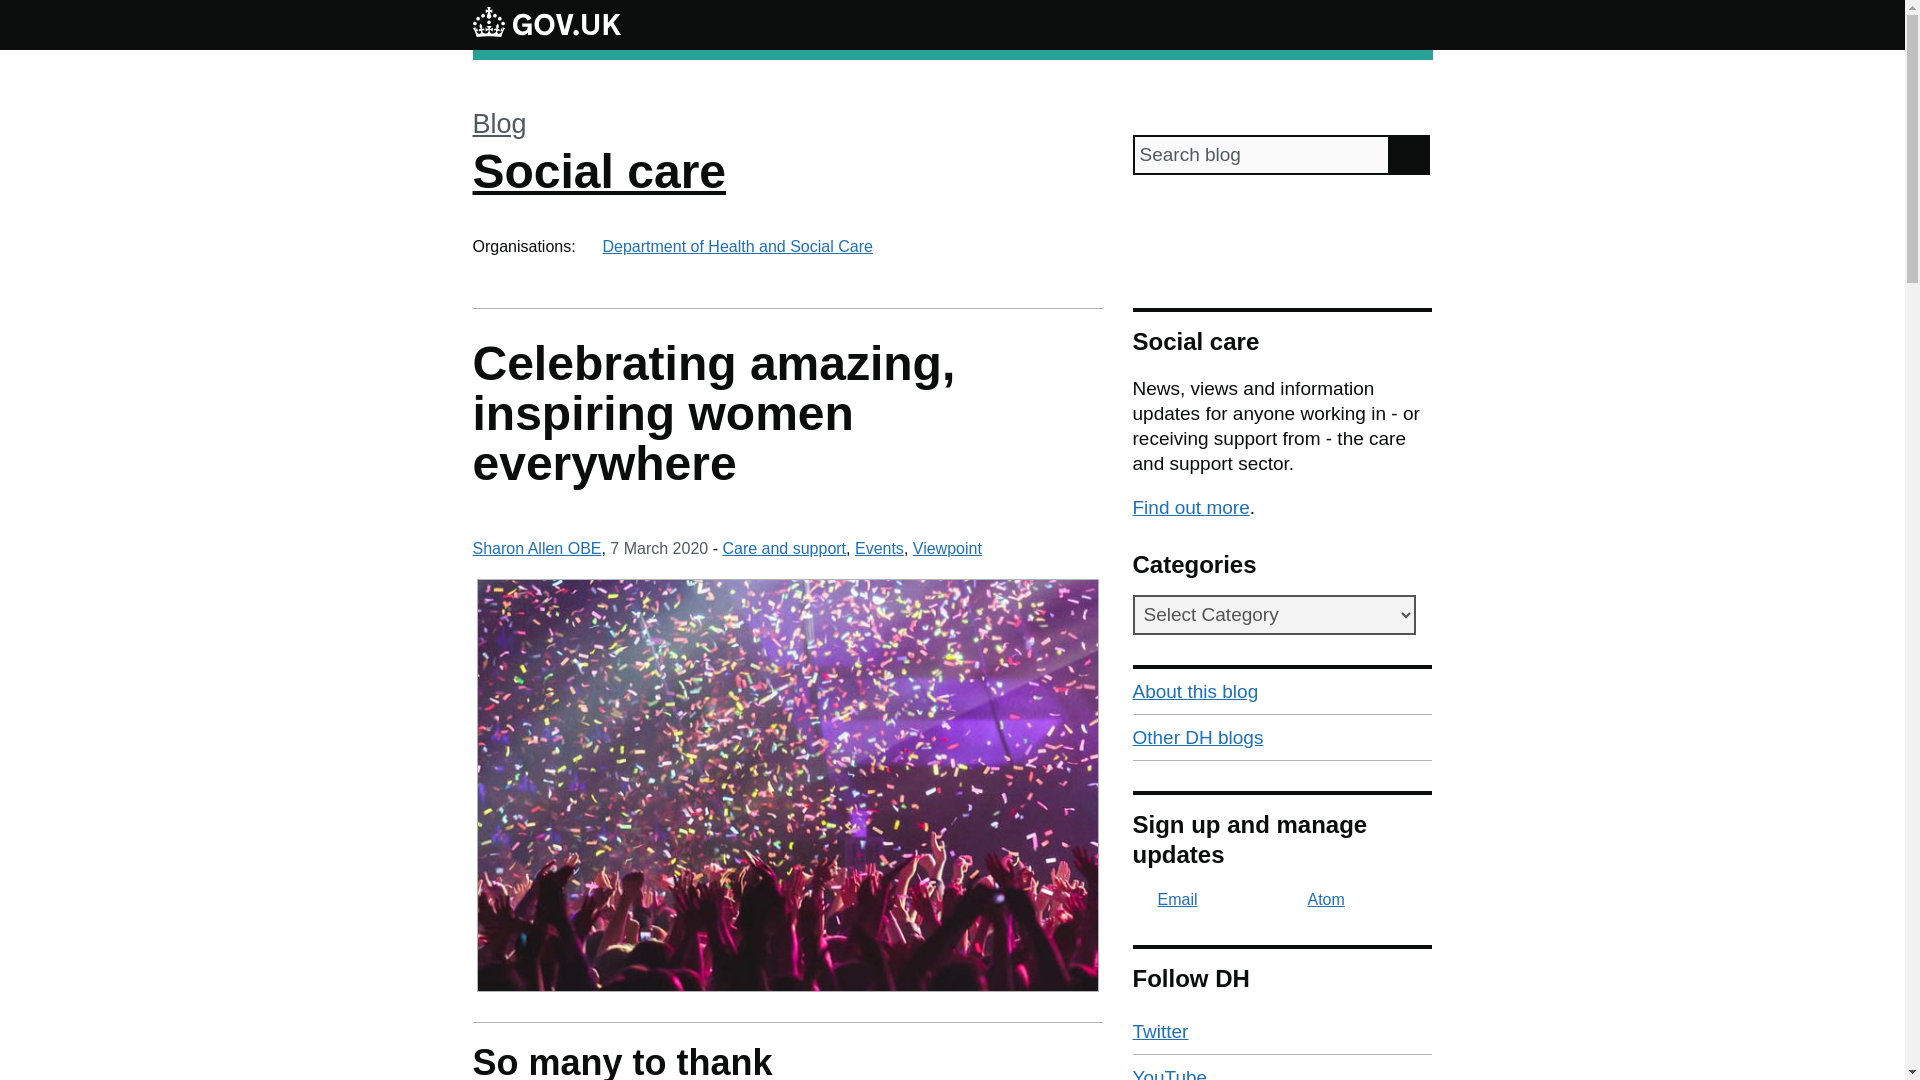  I want to click on Search, so click(1410, 154).